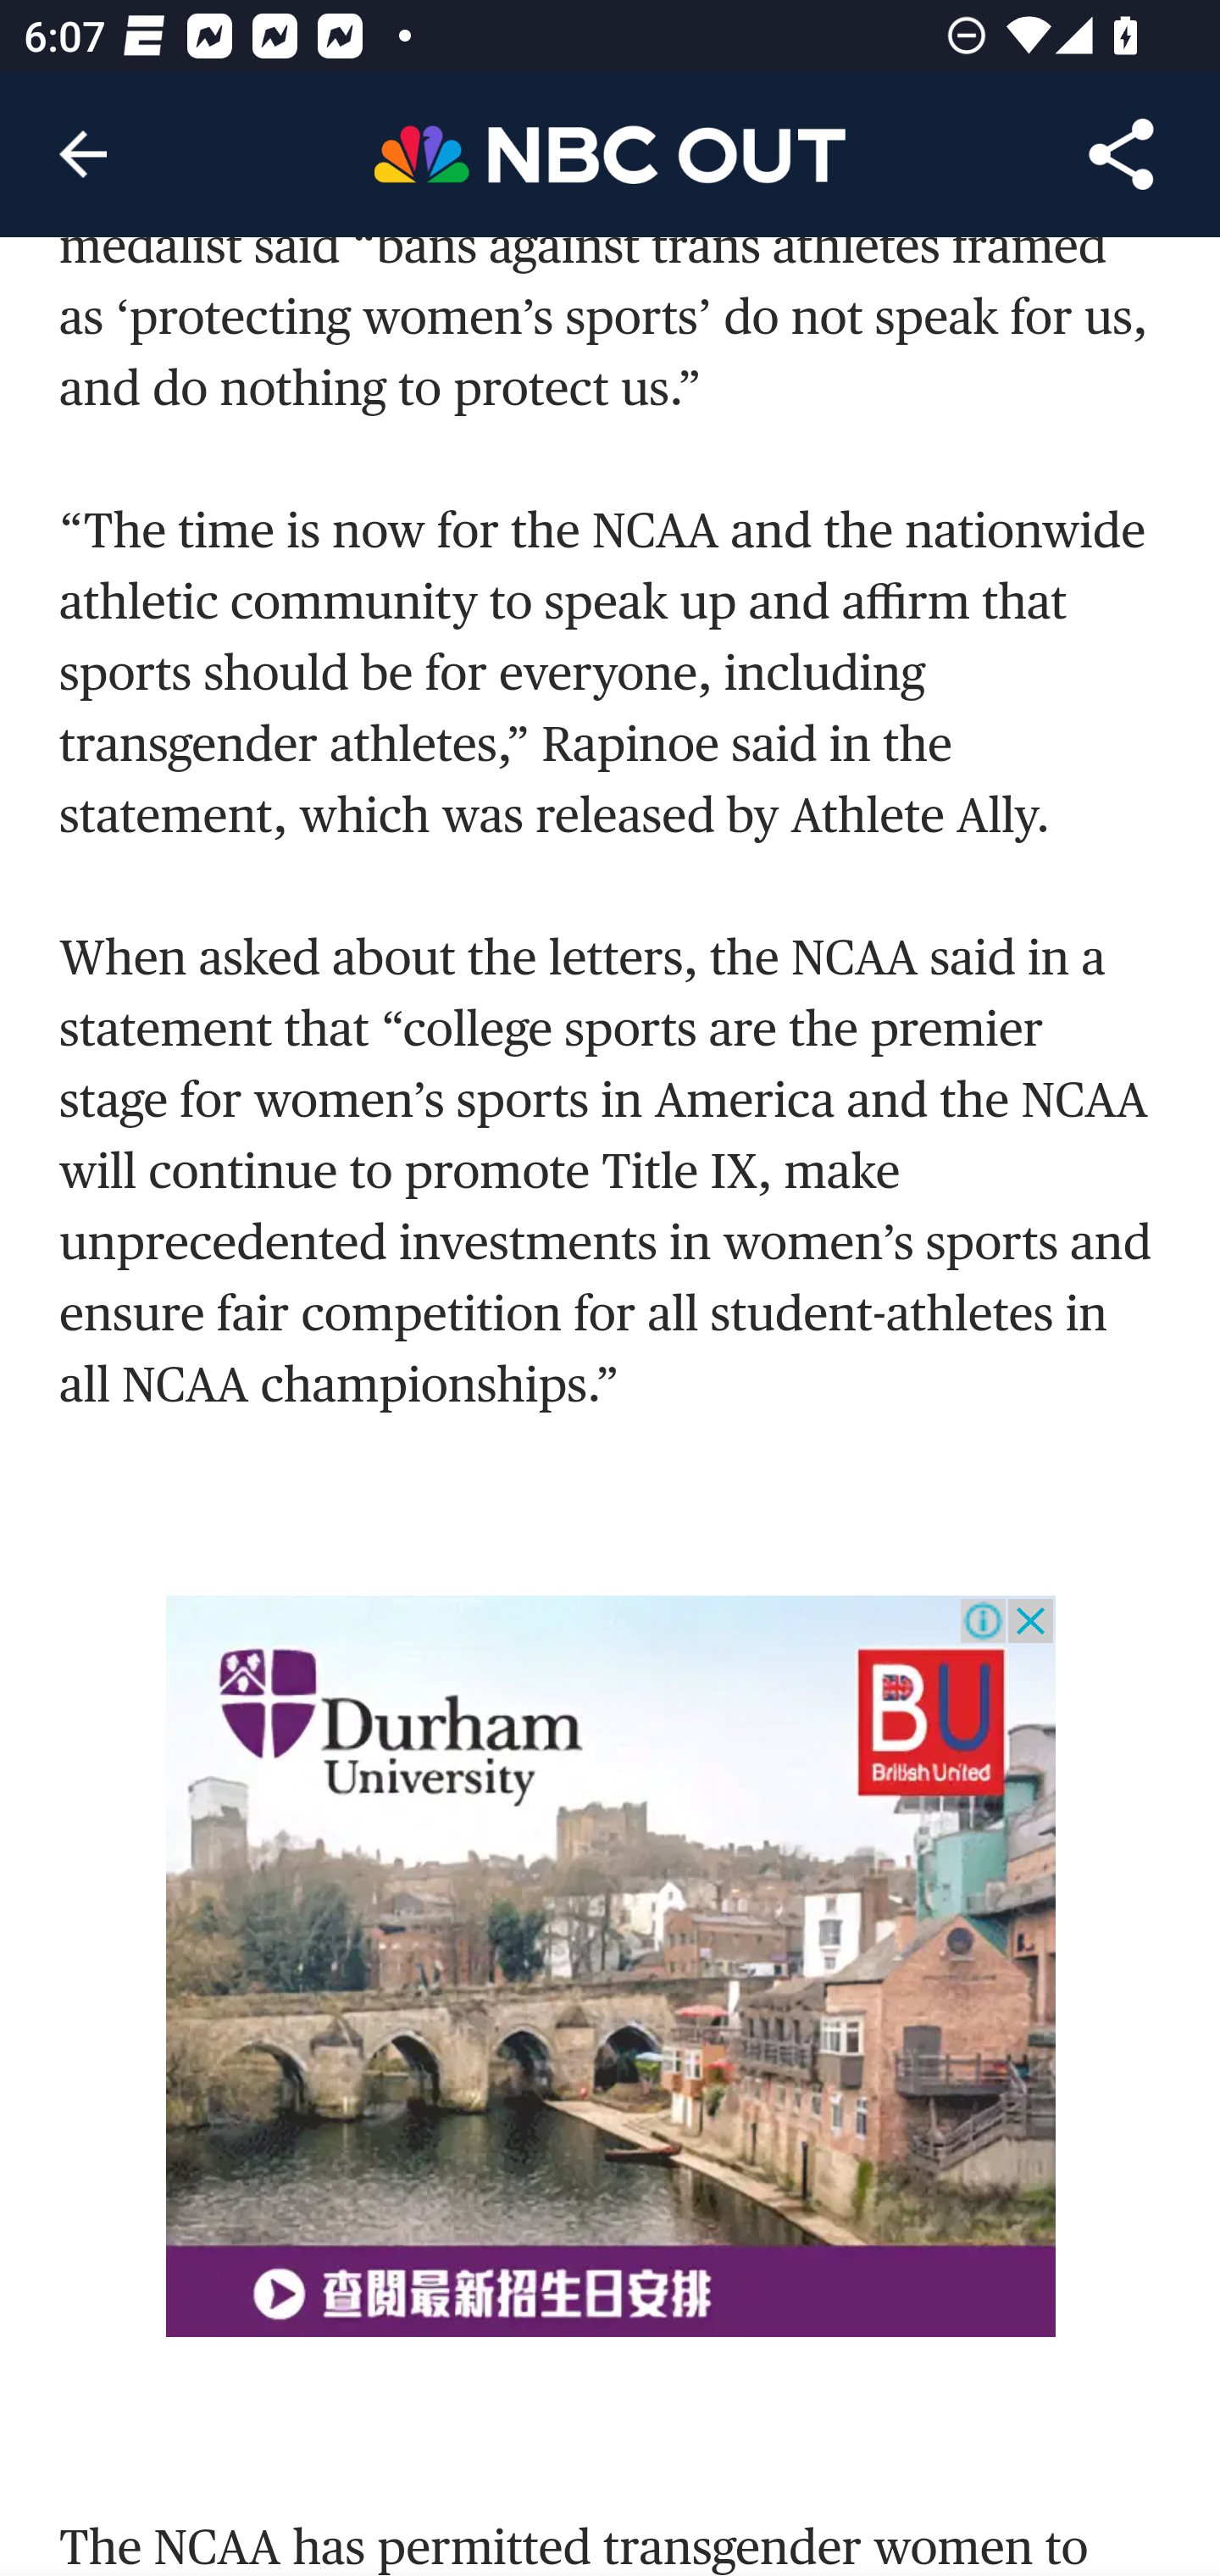 This screenshot has height=2576, width=1220. Describe the element at coordinates (610, 153) in the screenshot. I see `Header, NBC Out` at that location.